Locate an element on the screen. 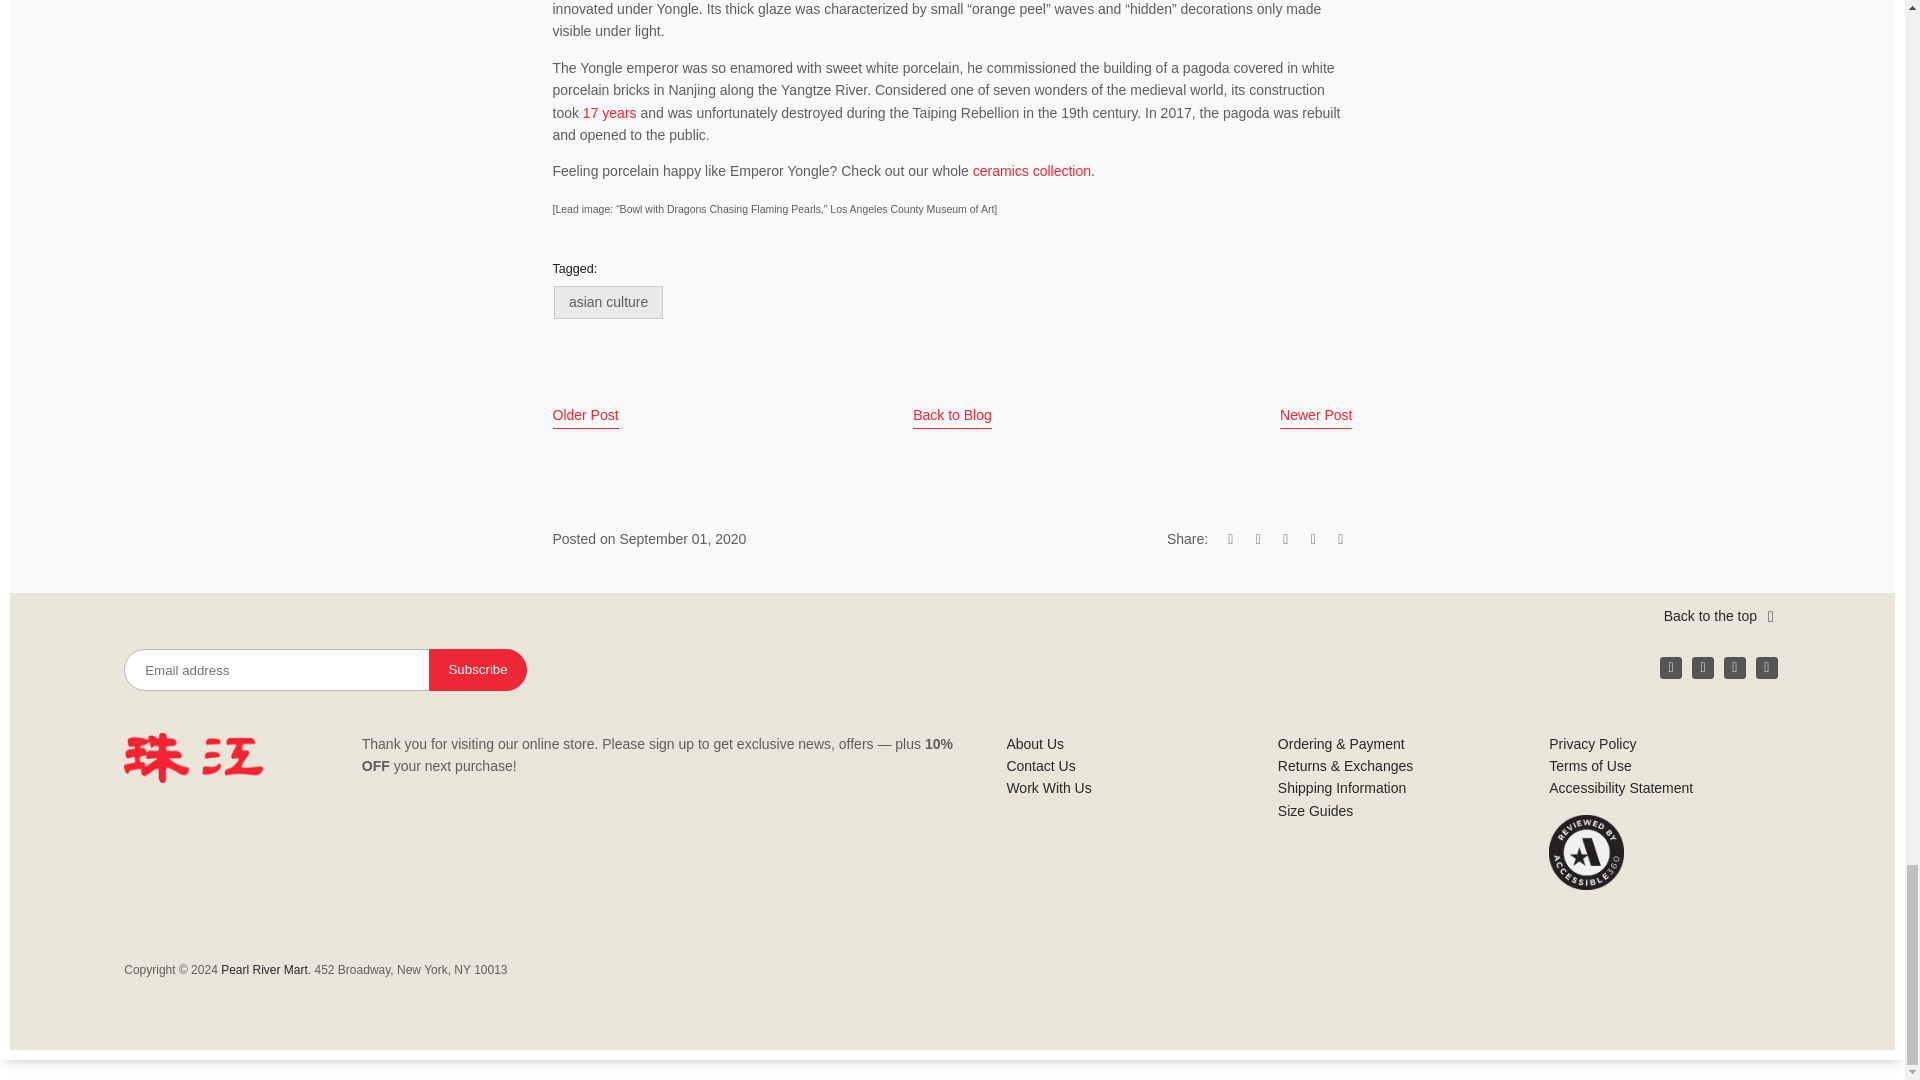  Share using email is located at coordinates (1340, 538).